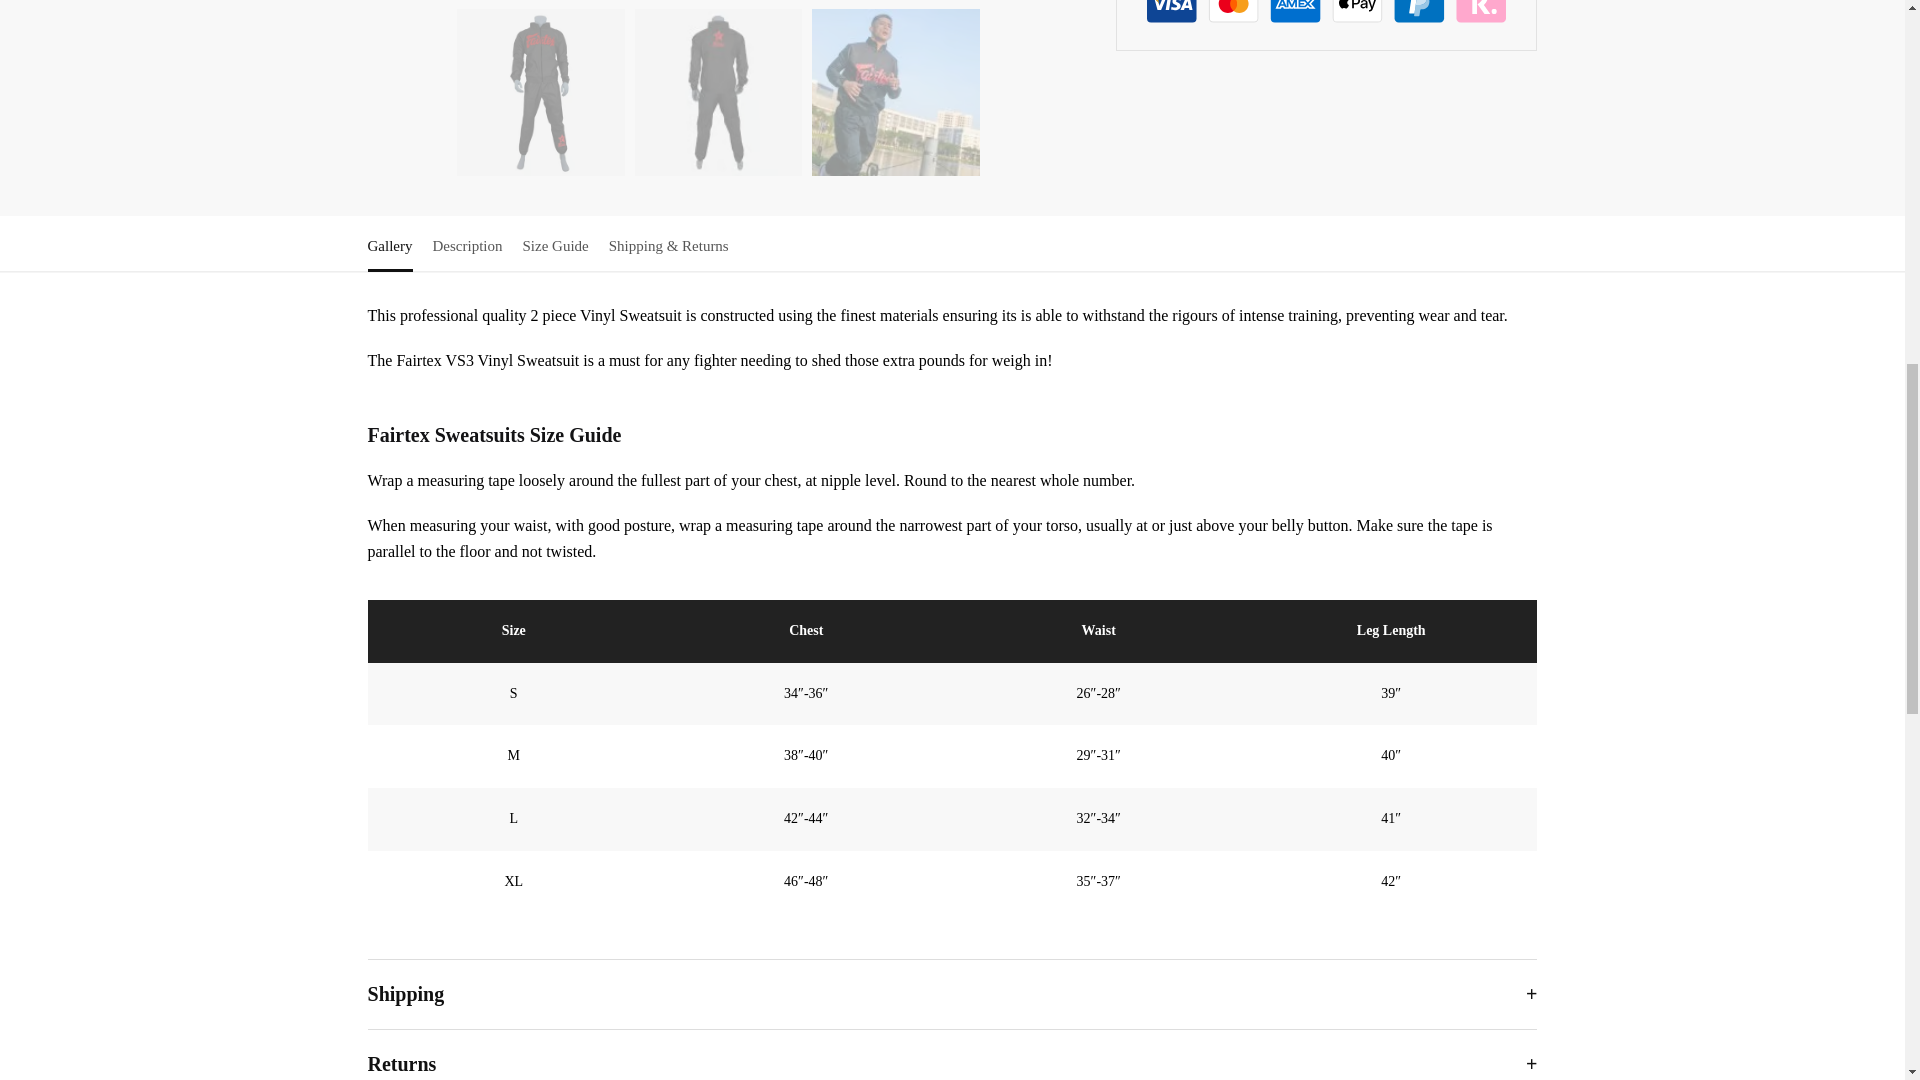  Describe the element at coordinates (896, 92) in the screenshot. I see `b87a-vs3-black-red-3-0-1-1500x1500-1` at that location.